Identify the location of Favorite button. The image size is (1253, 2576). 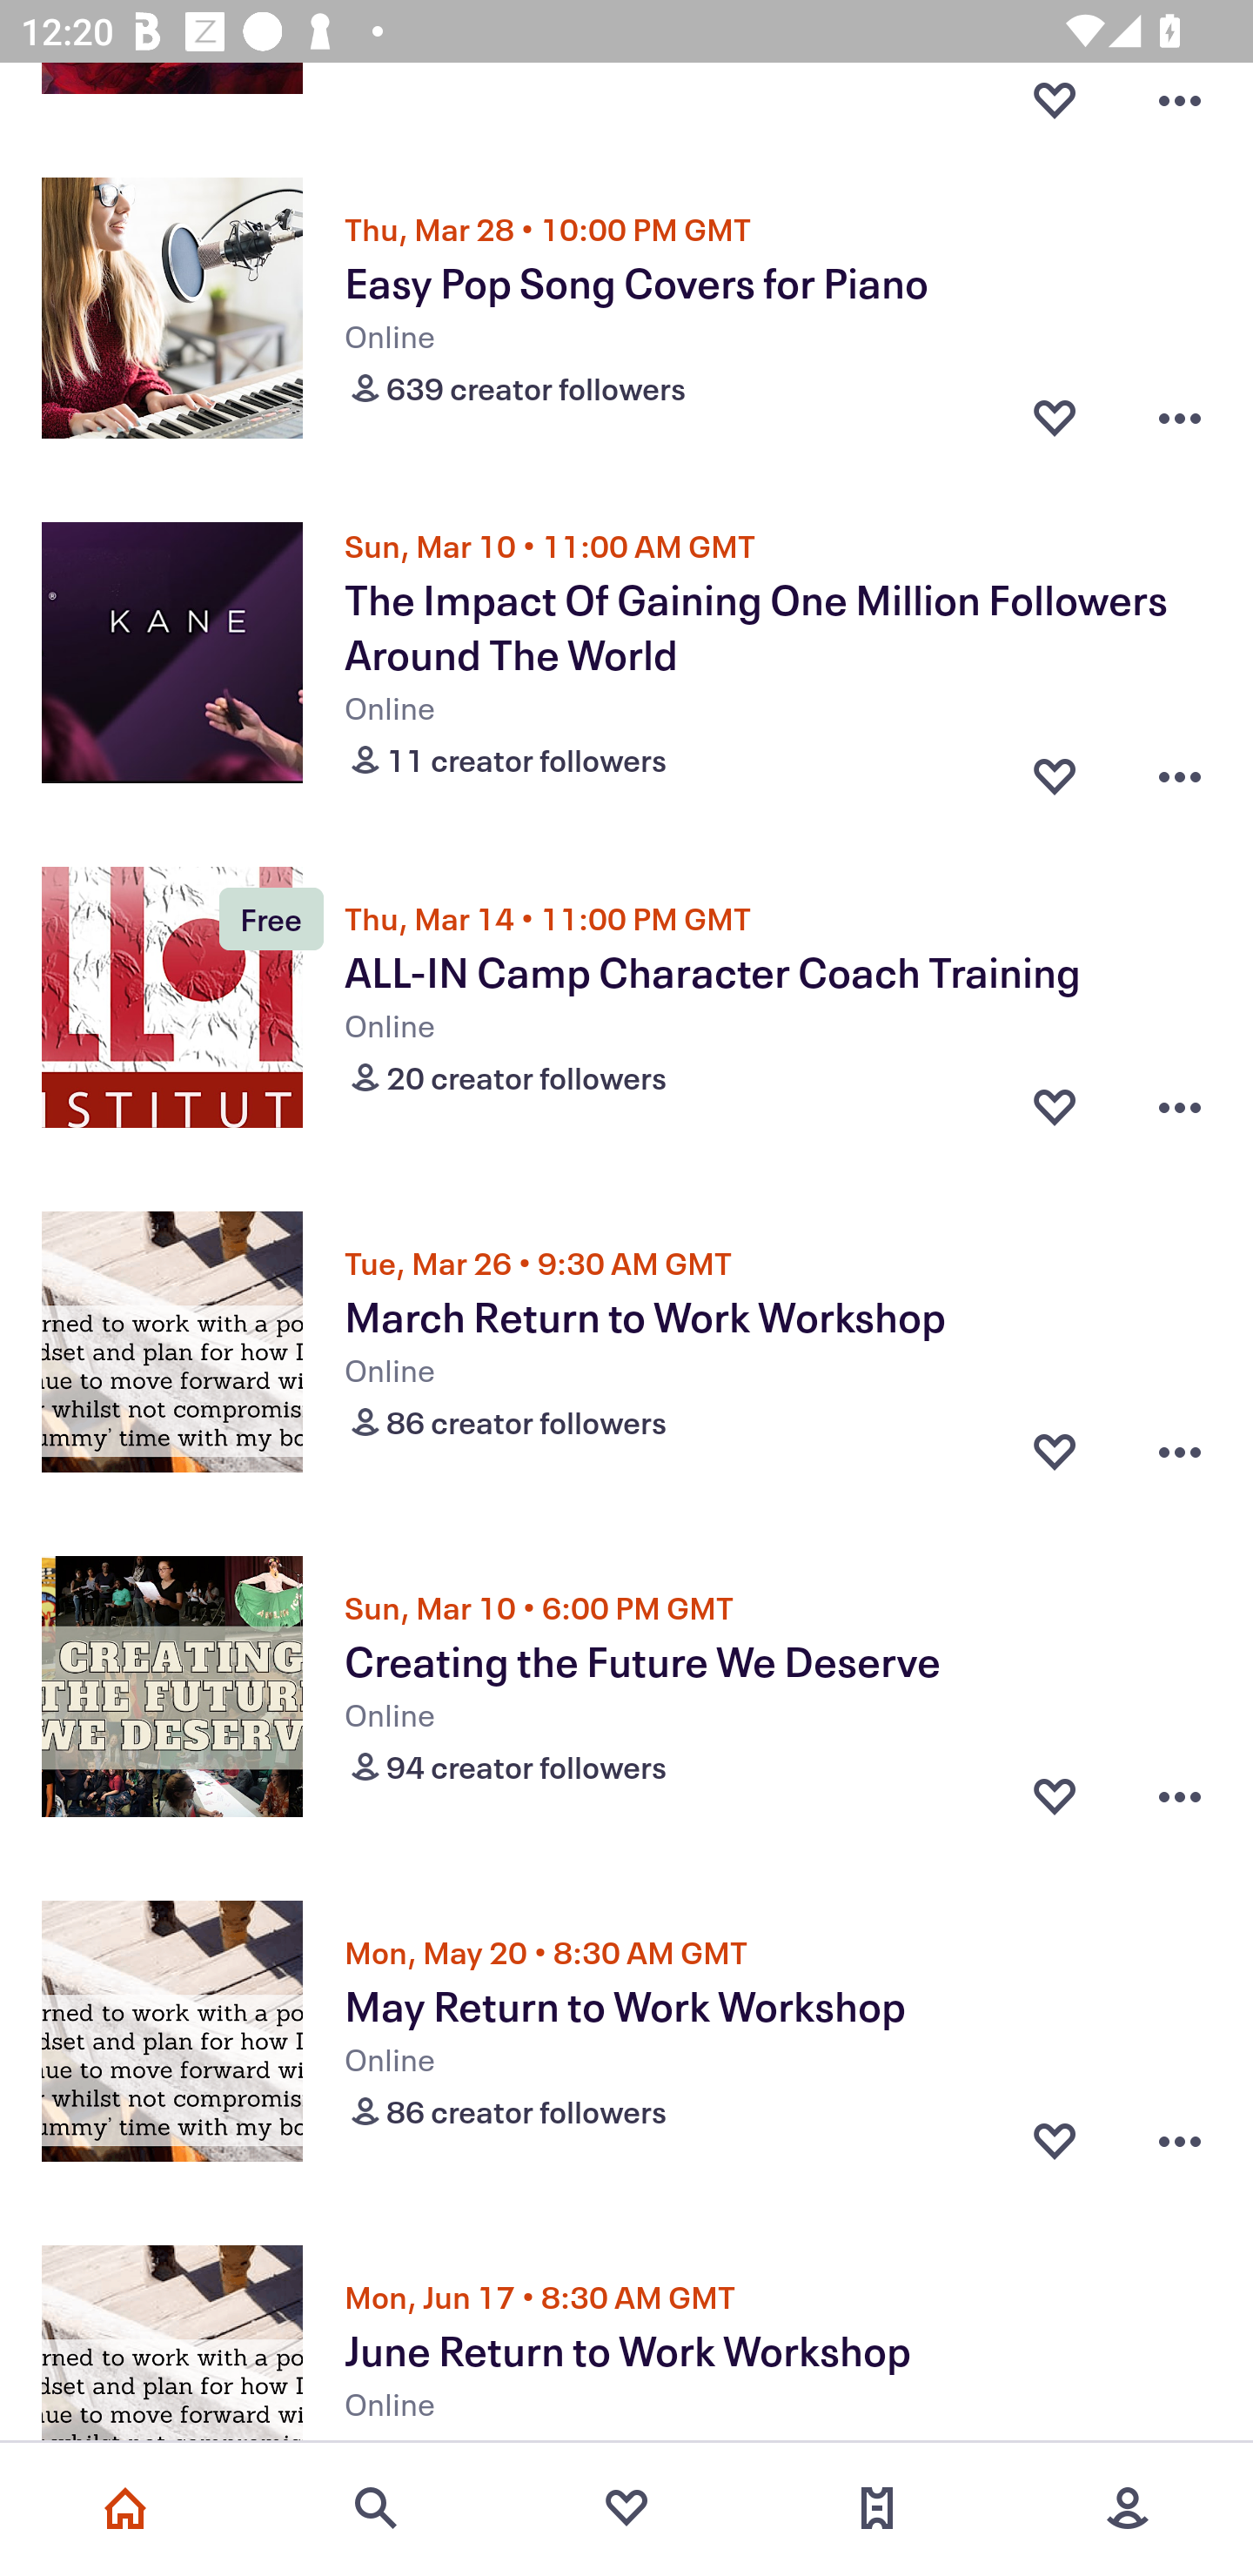
(1055, 1107).